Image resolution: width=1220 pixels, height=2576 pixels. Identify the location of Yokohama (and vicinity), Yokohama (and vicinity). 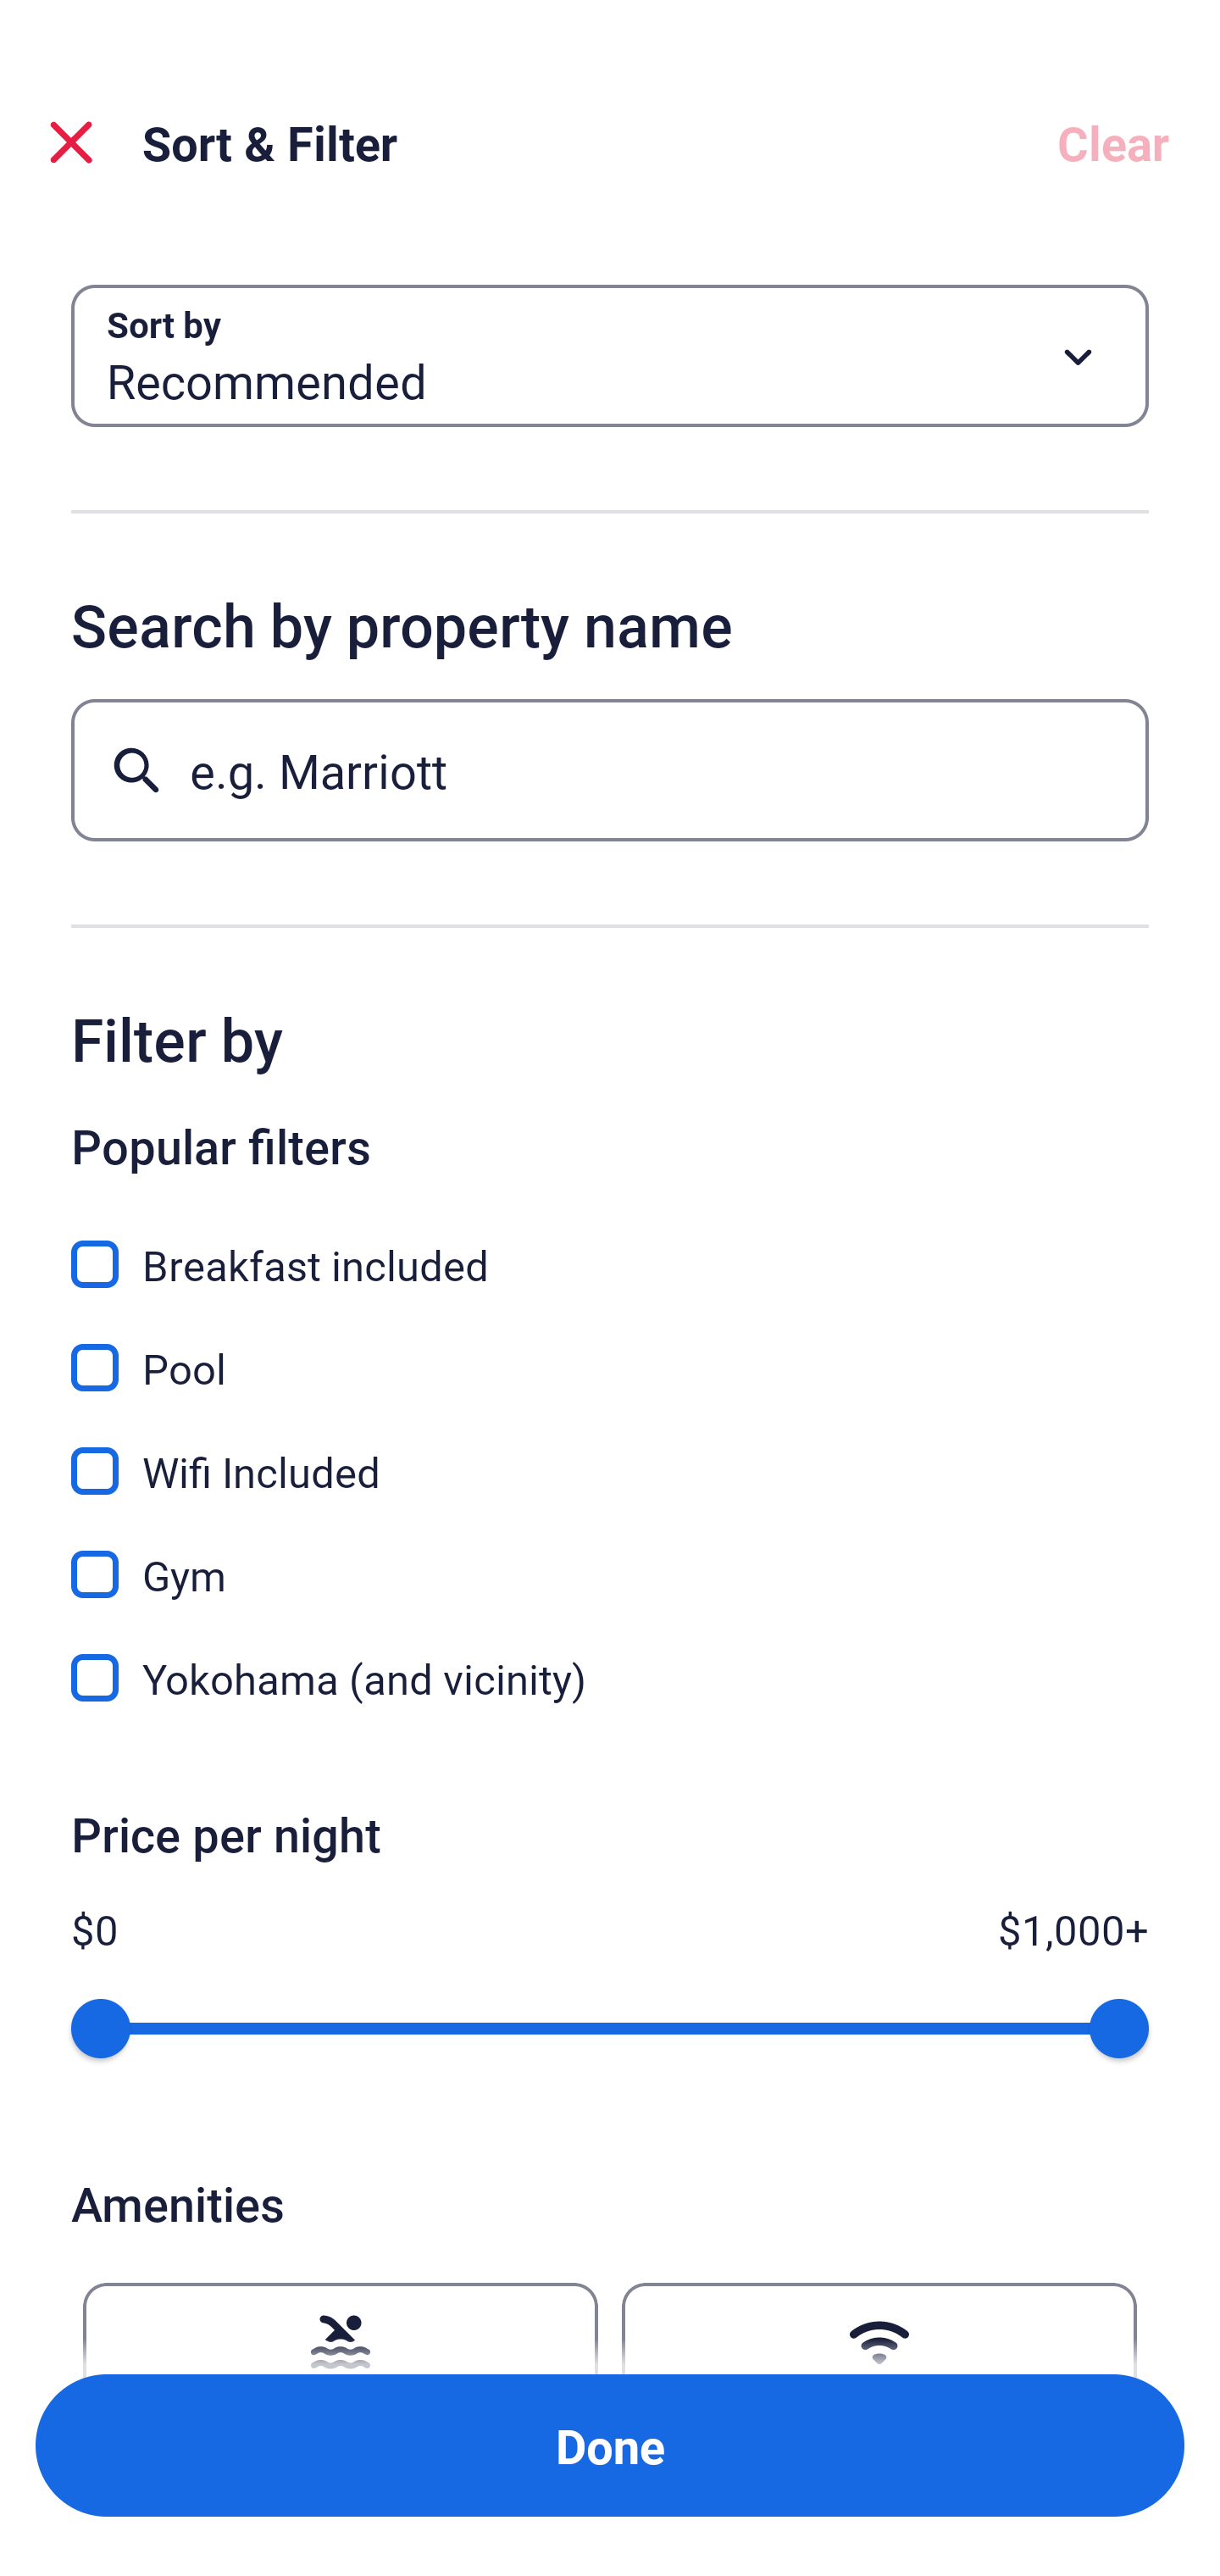
(610, 1678).